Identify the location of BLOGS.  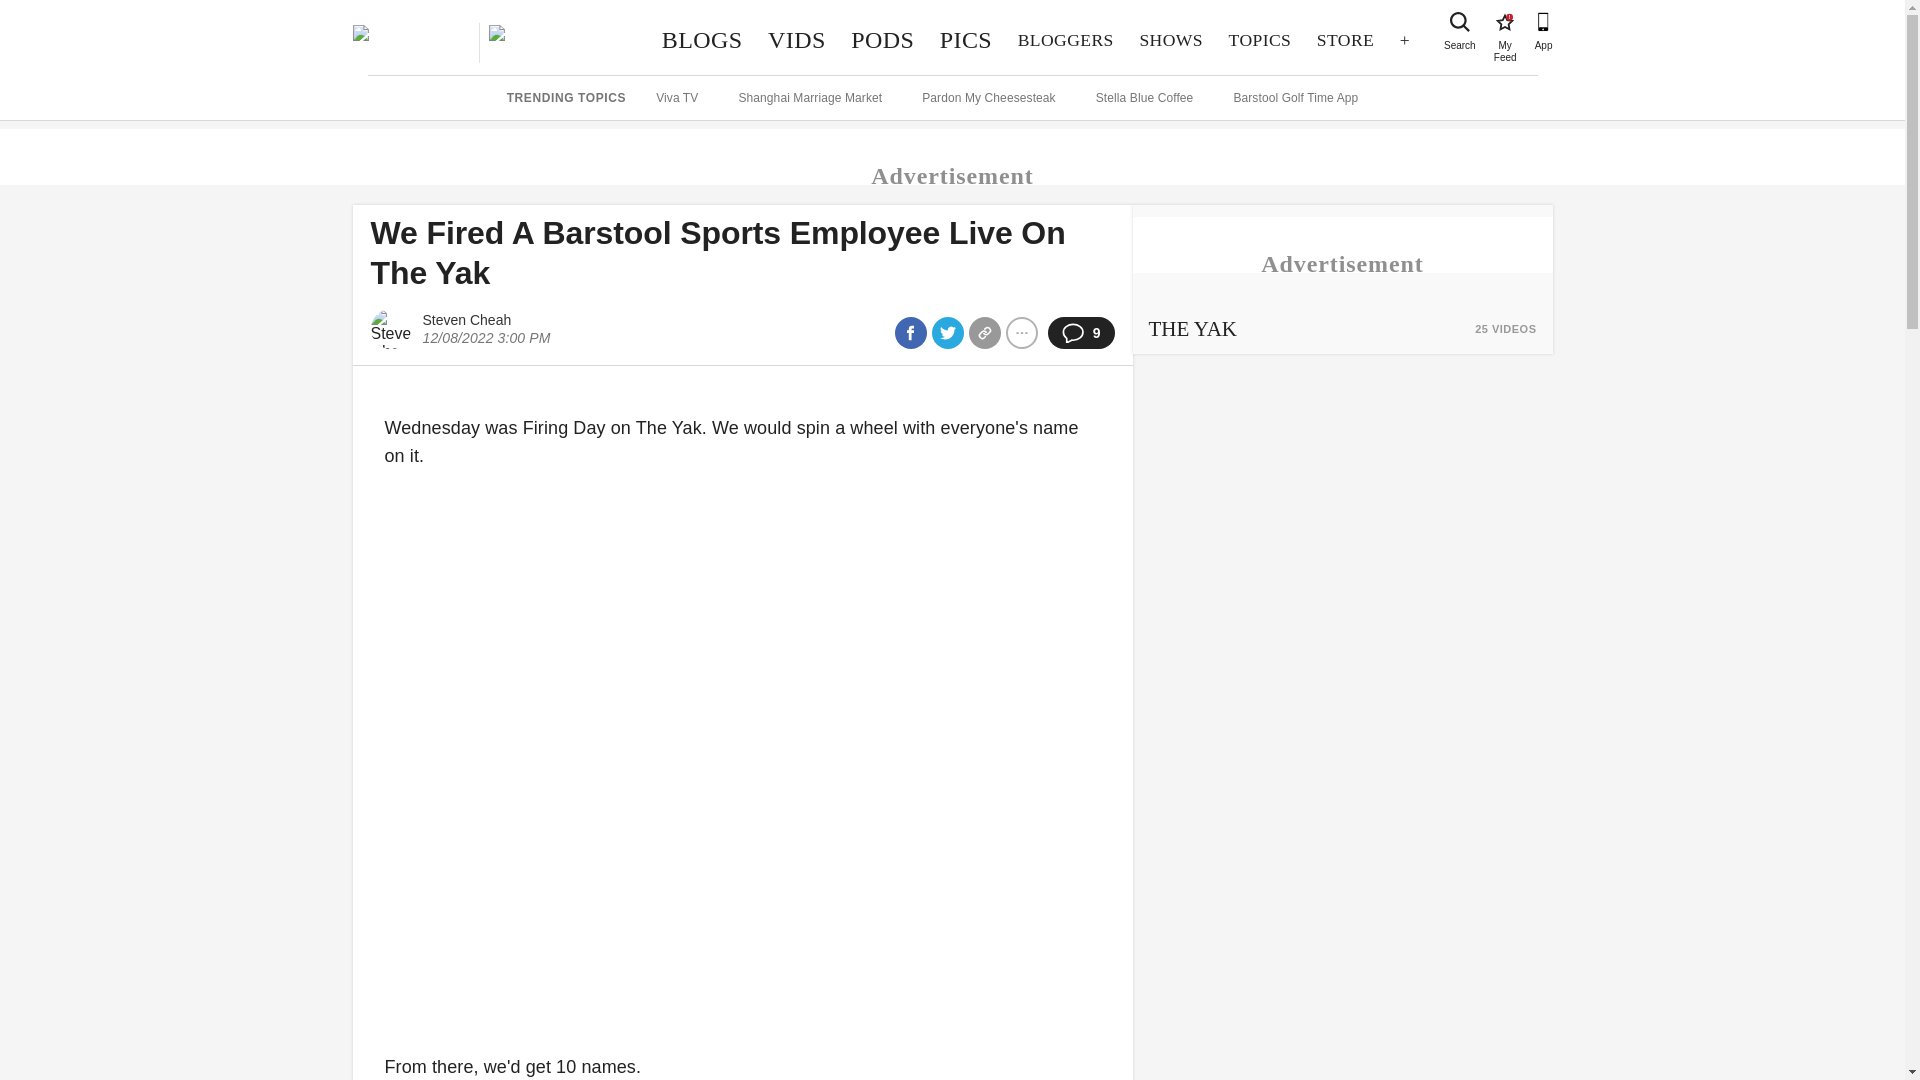
(966, 40).